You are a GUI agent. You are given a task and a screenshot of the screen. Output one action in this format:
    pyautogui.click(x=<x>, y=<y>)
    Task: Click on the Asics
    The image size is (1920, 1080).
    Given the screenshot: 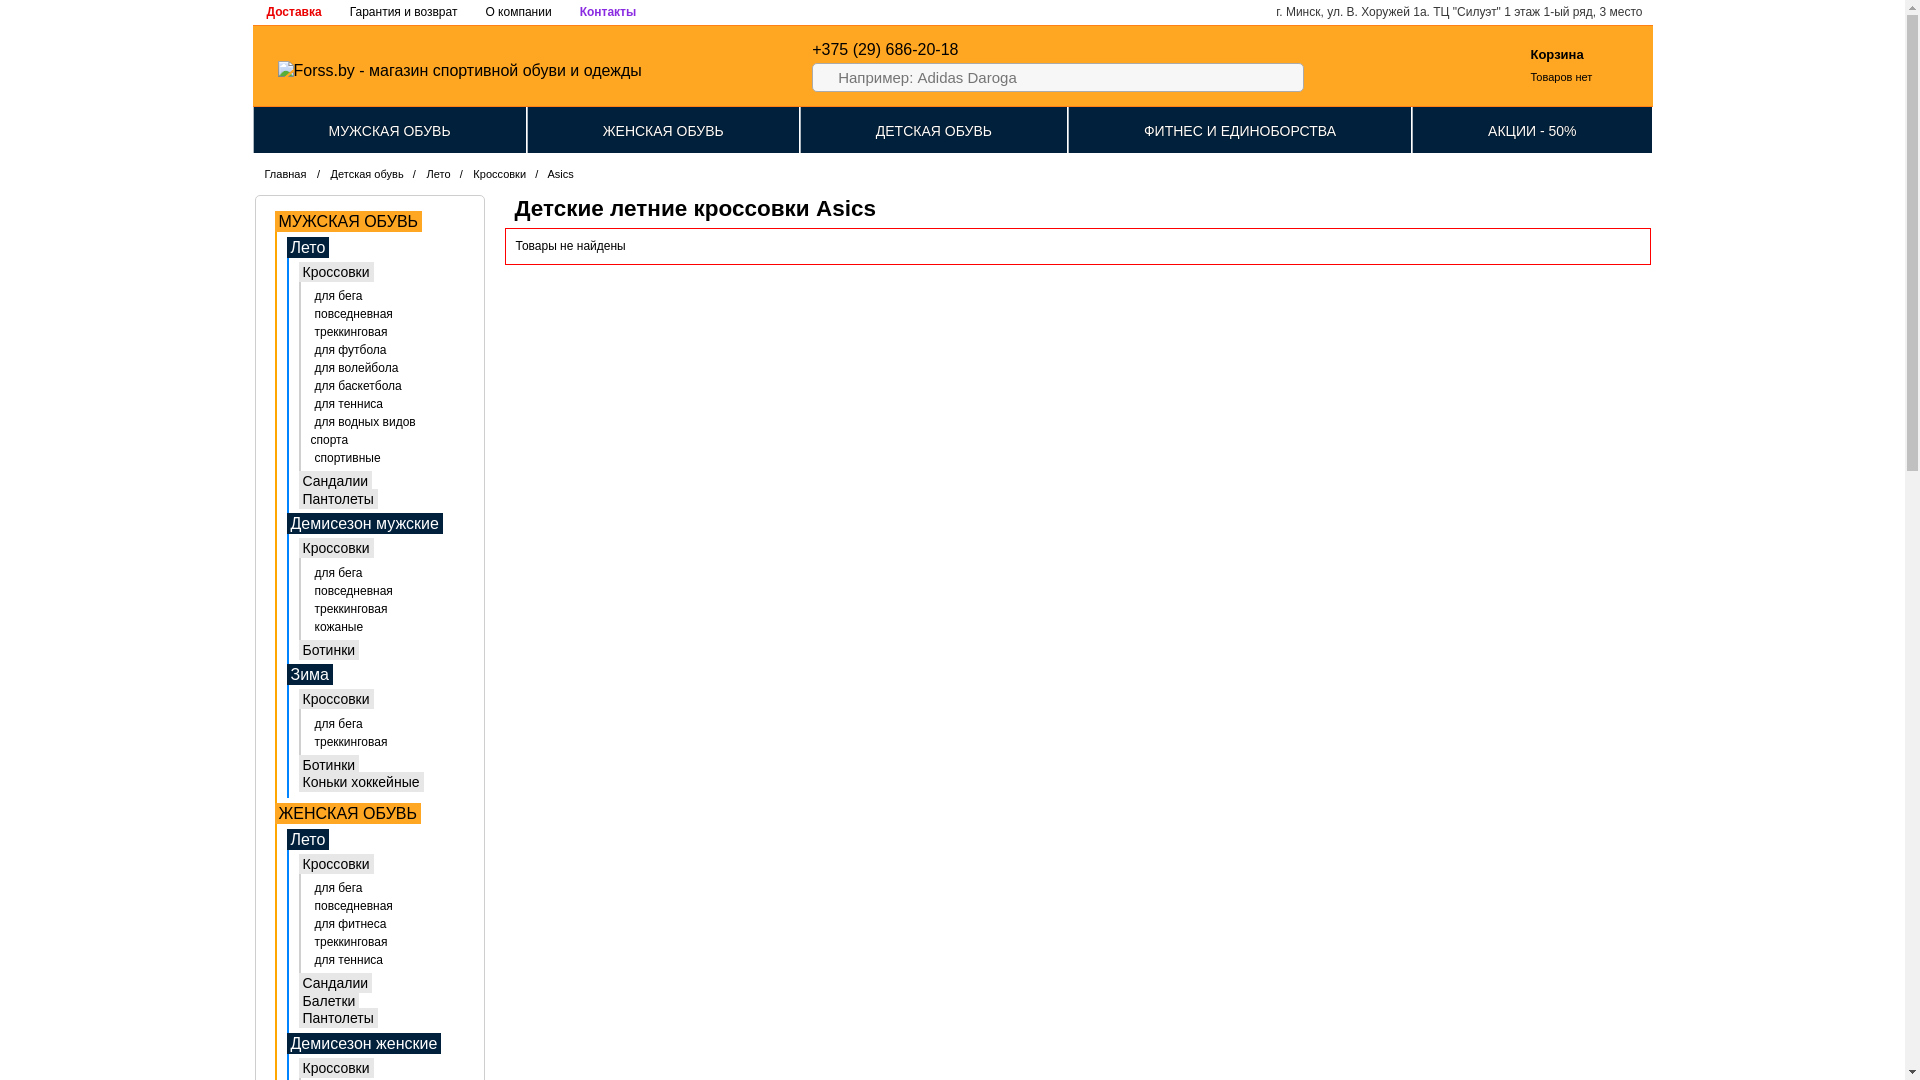 What is the action you would take?
    pyautogui.click(x=560, y=174)
    